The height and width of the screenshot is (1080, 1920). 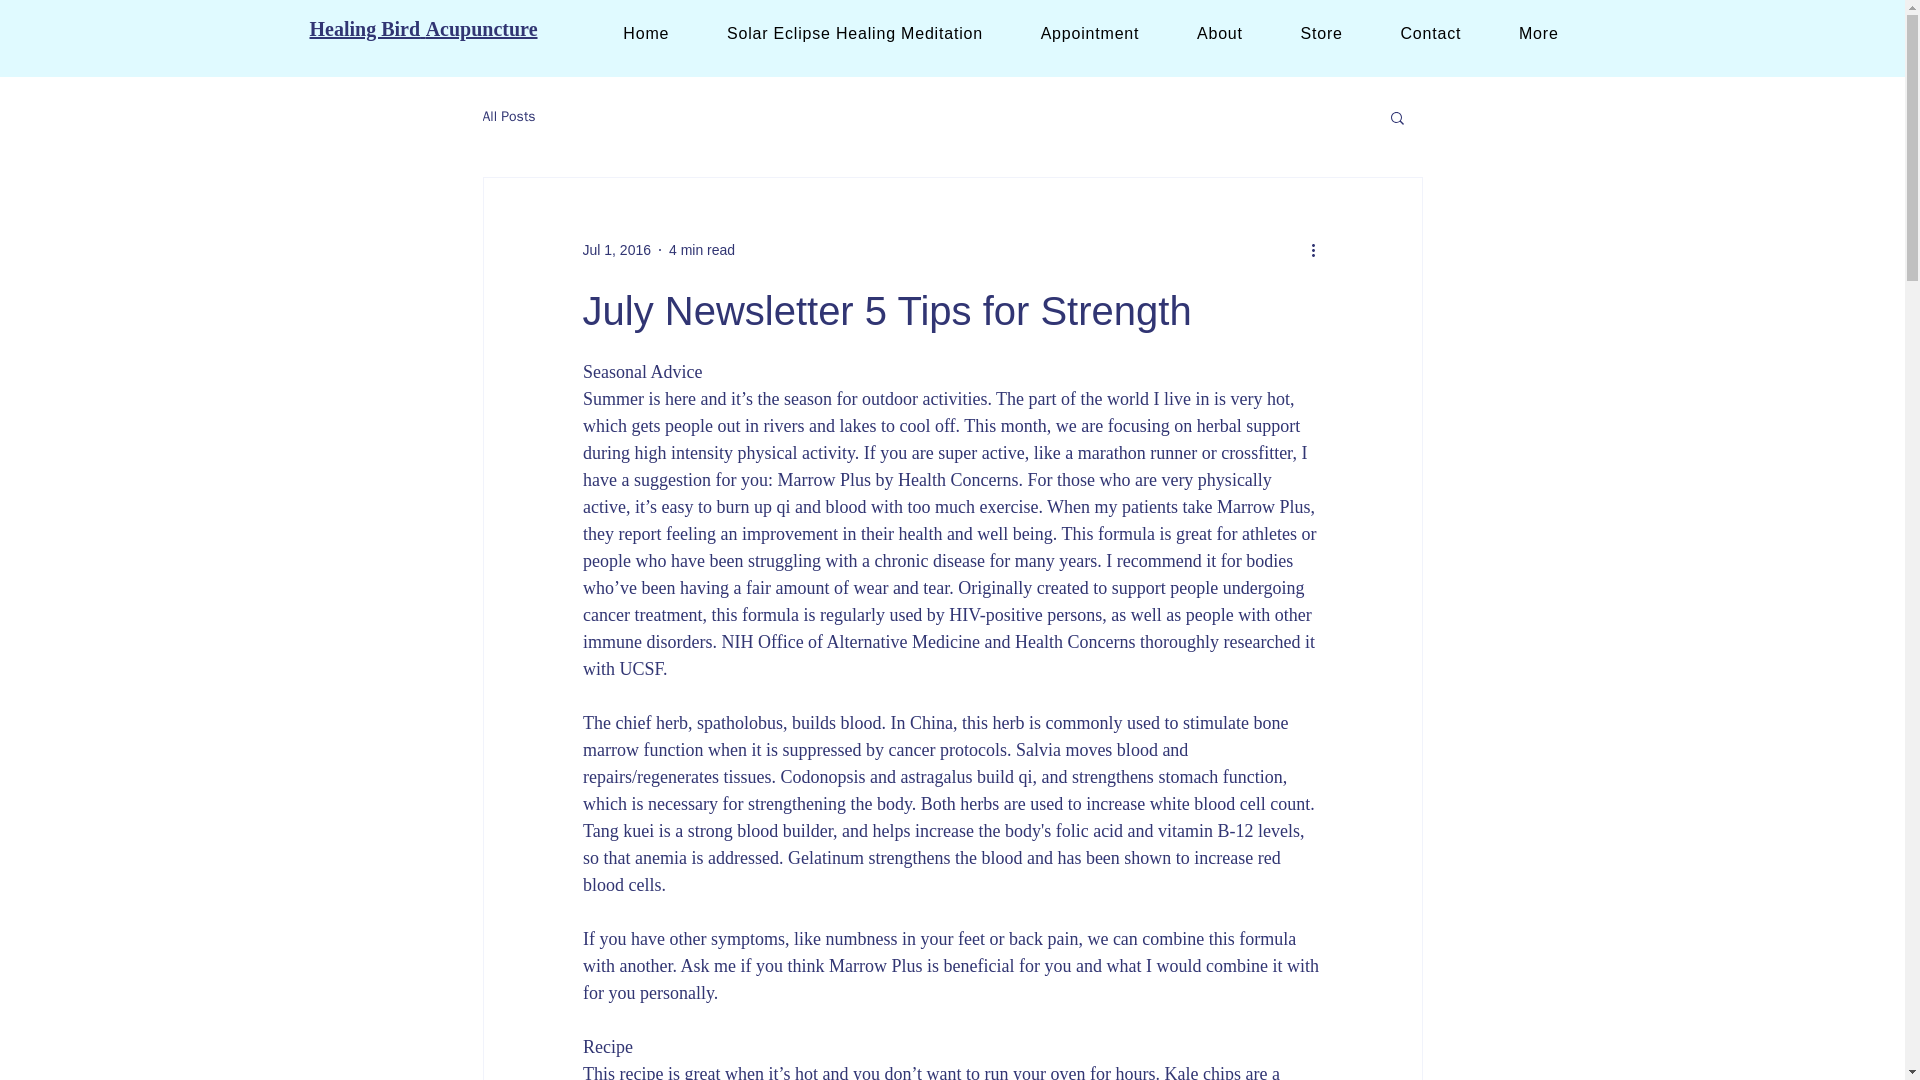 What do you see at coordinates (1431, 33) in the screenshot?
I see `Contact` at bounding box center [1431, 33].